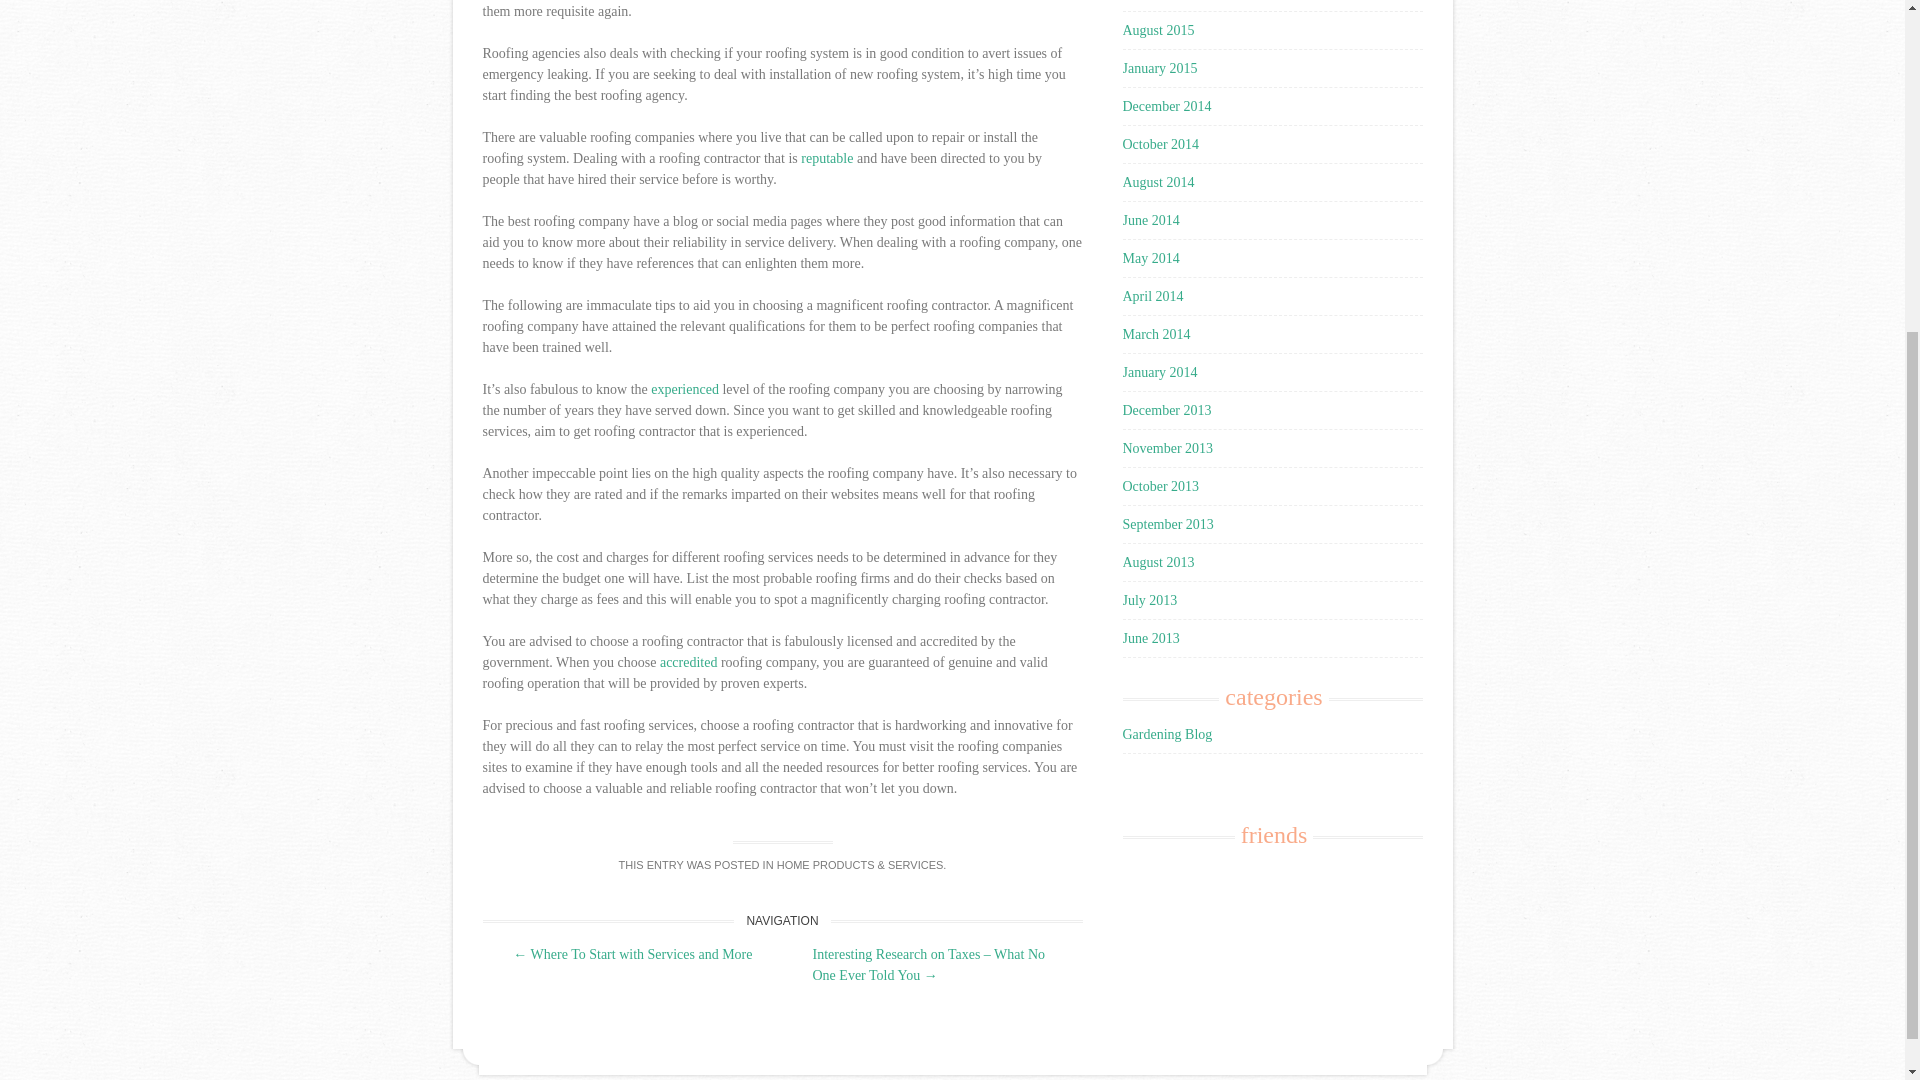 This screenshot has width=1920, height=1080. What do you see at coordinates (689, 662) in the screenshot?
I see `accredited` at bounding box center [689, 662].